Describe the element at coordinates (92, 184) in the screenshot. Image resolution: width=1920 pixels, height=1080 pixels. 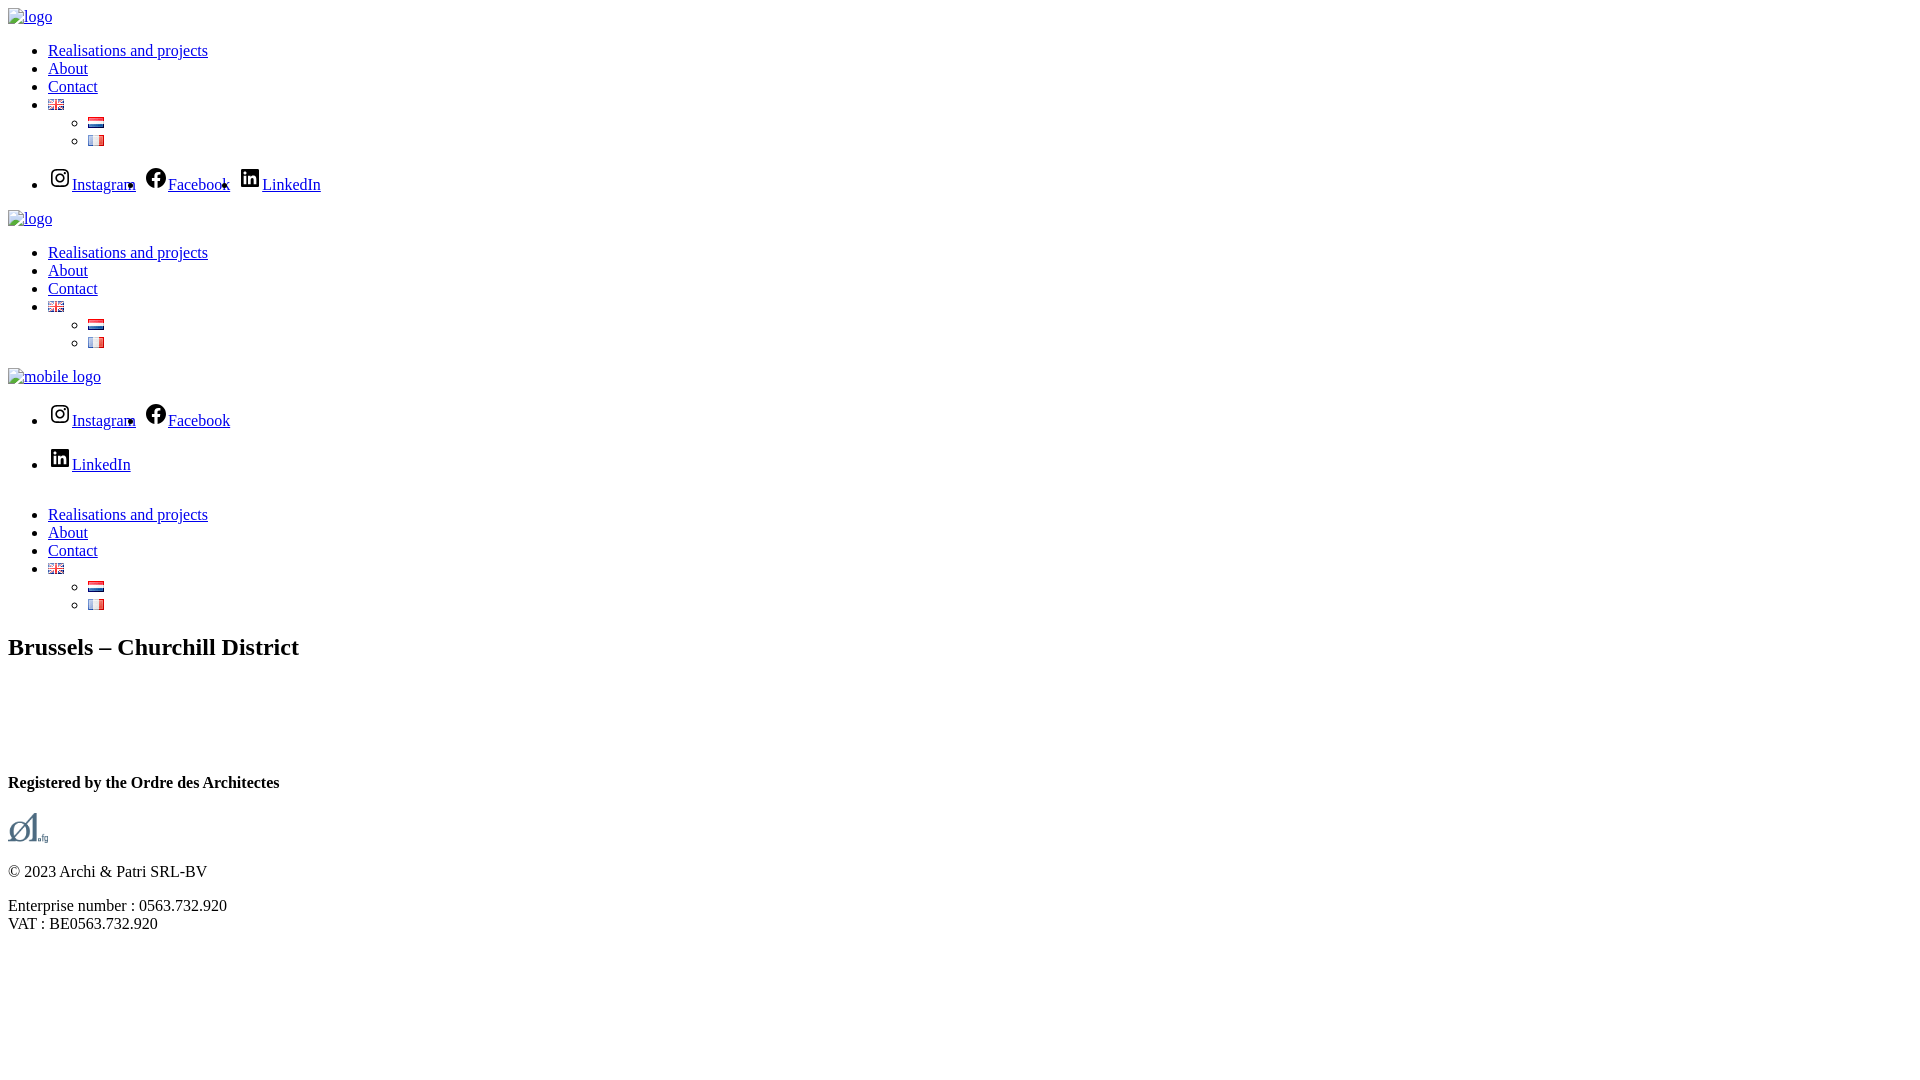
I see `Instagram` at that location.